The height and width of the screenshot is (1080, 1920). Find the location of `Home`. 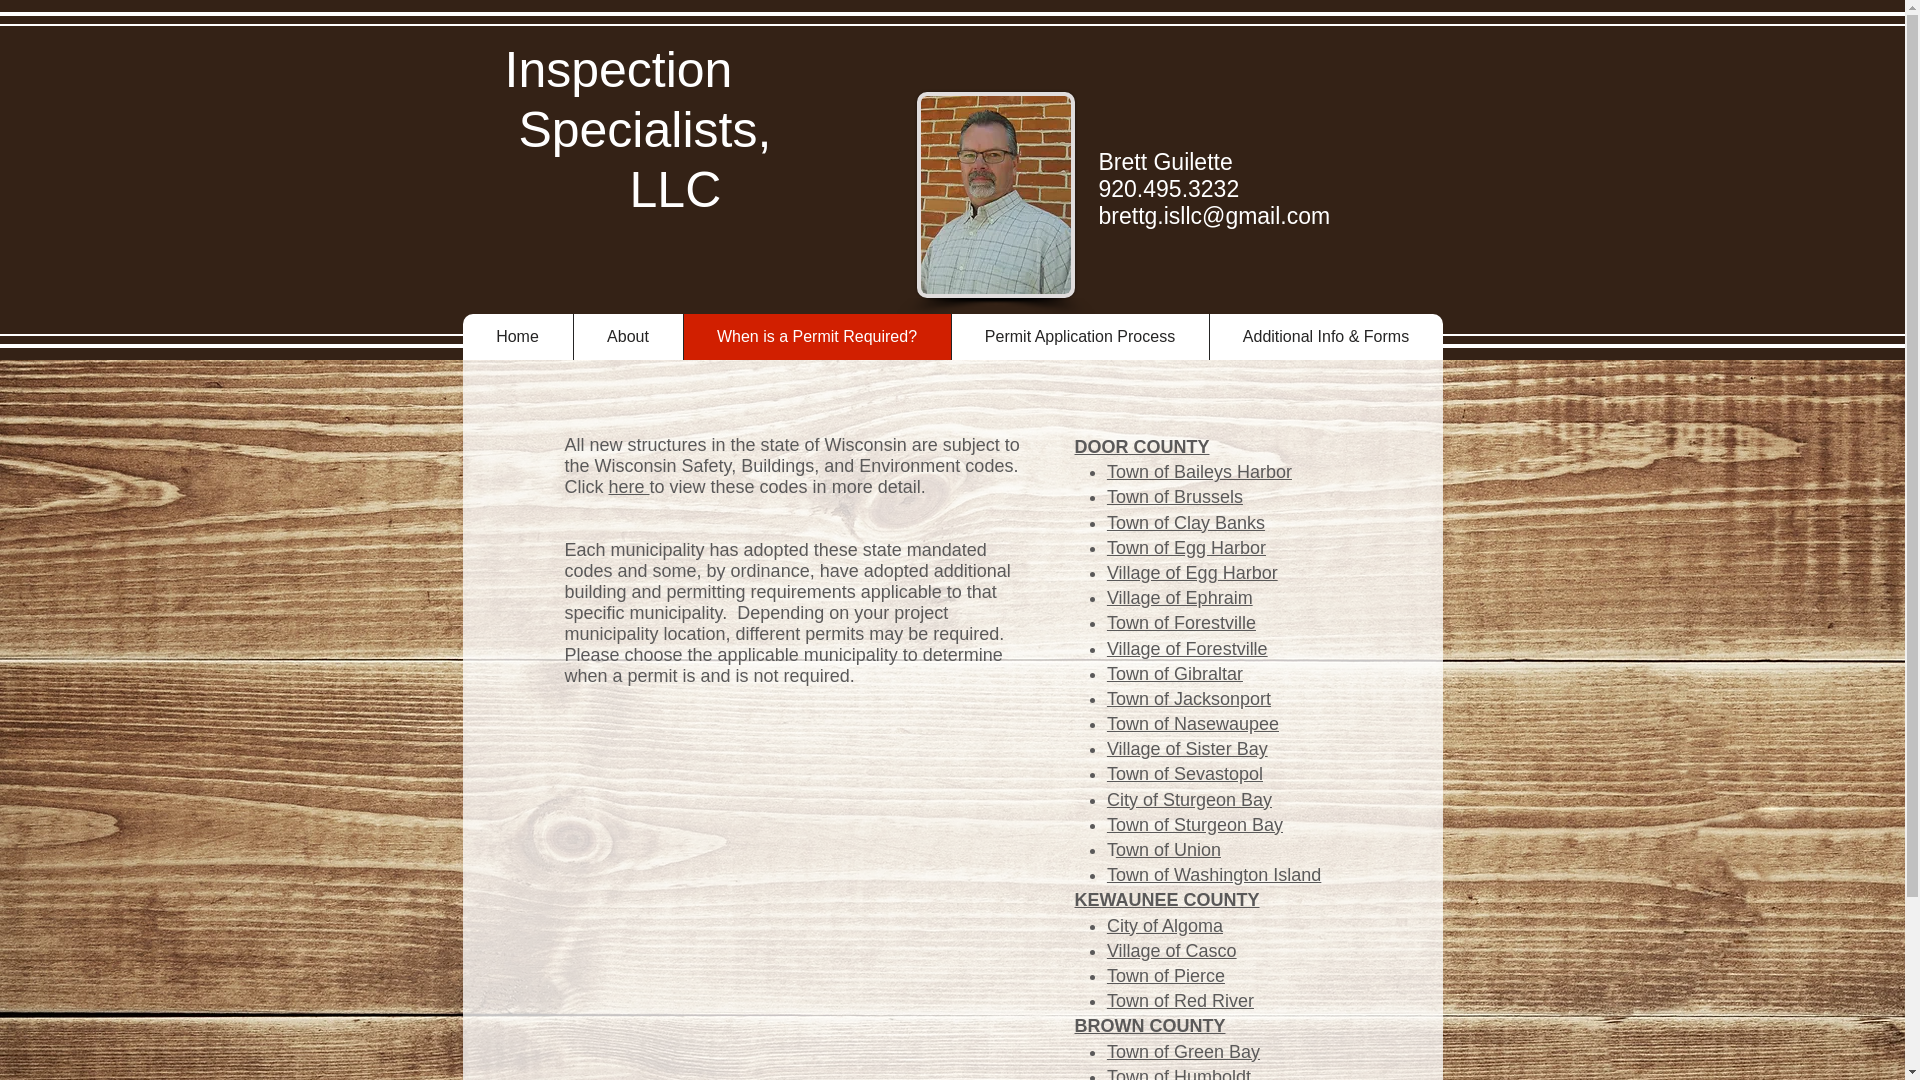

Home is located at coordinates (517, 336).